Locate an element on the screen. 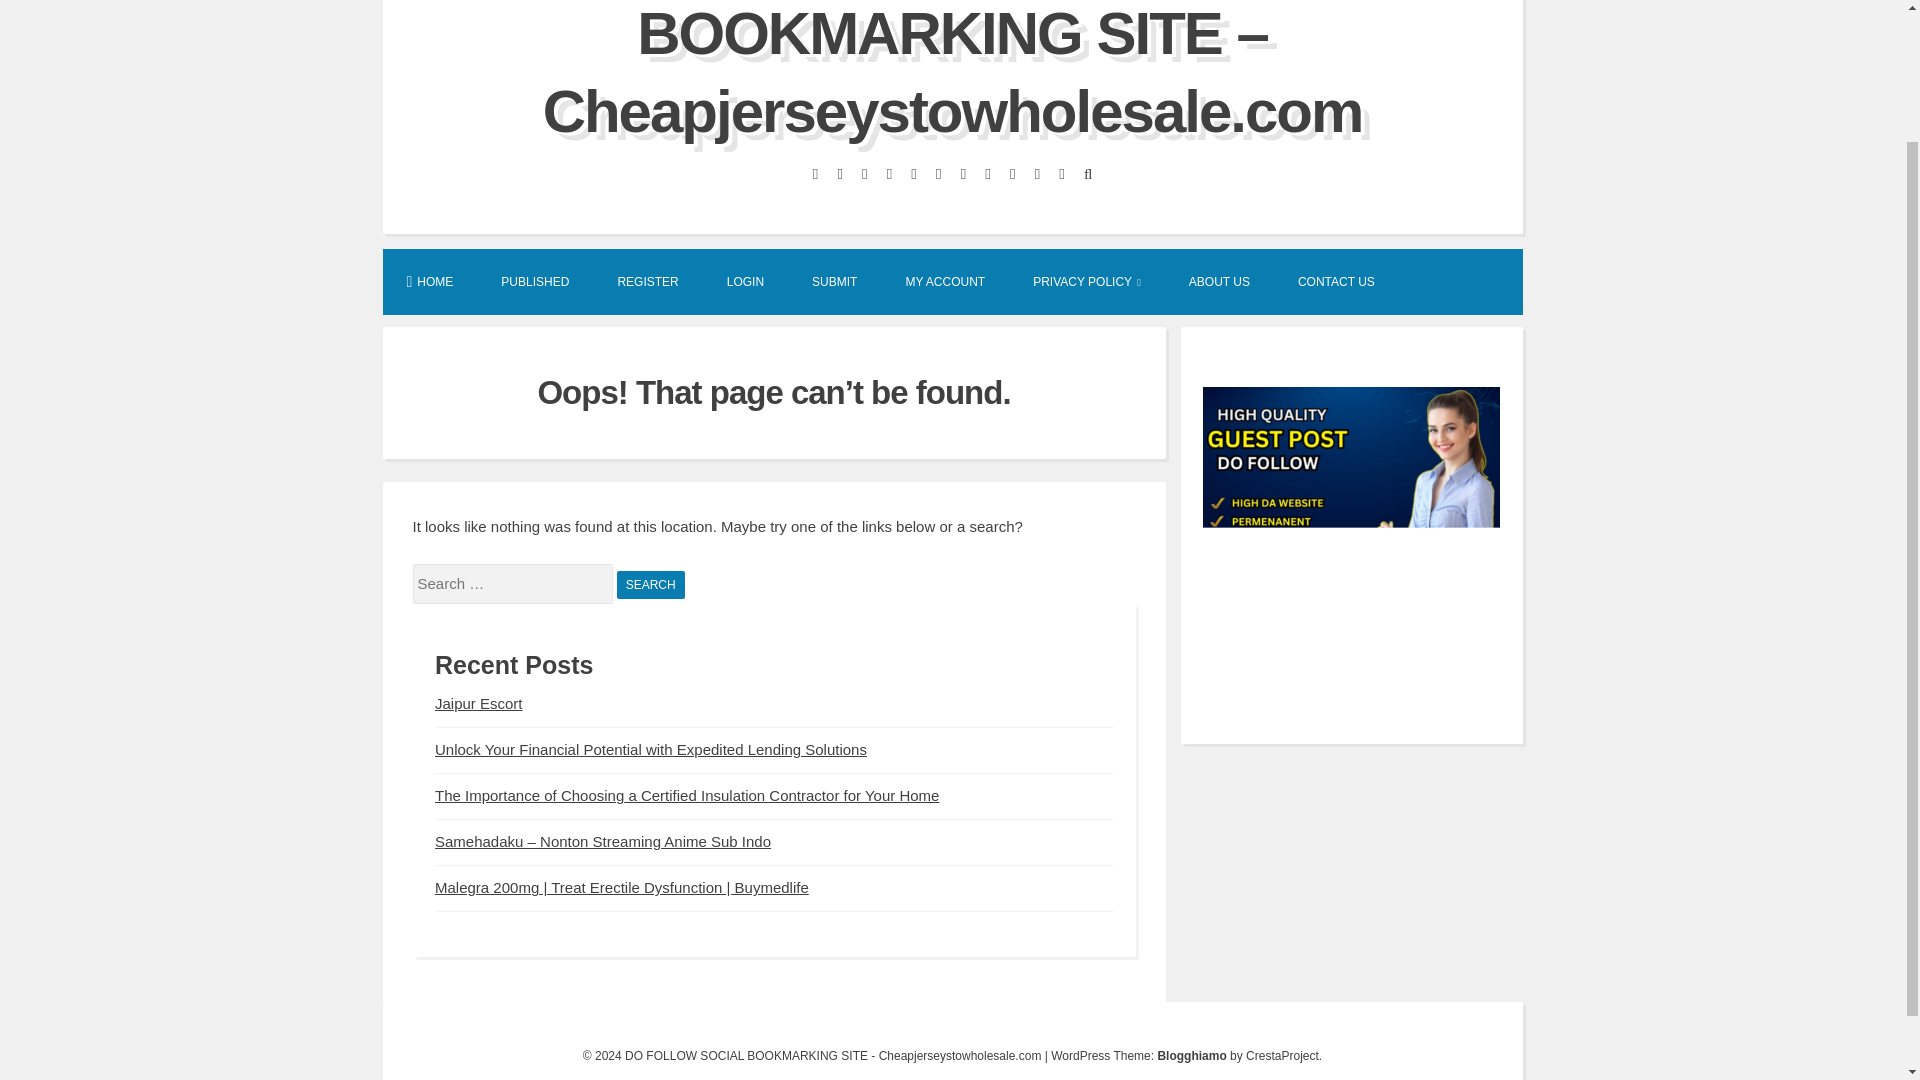 The image size is (1920, 1080). HOME is located at coordinates (429, 281).